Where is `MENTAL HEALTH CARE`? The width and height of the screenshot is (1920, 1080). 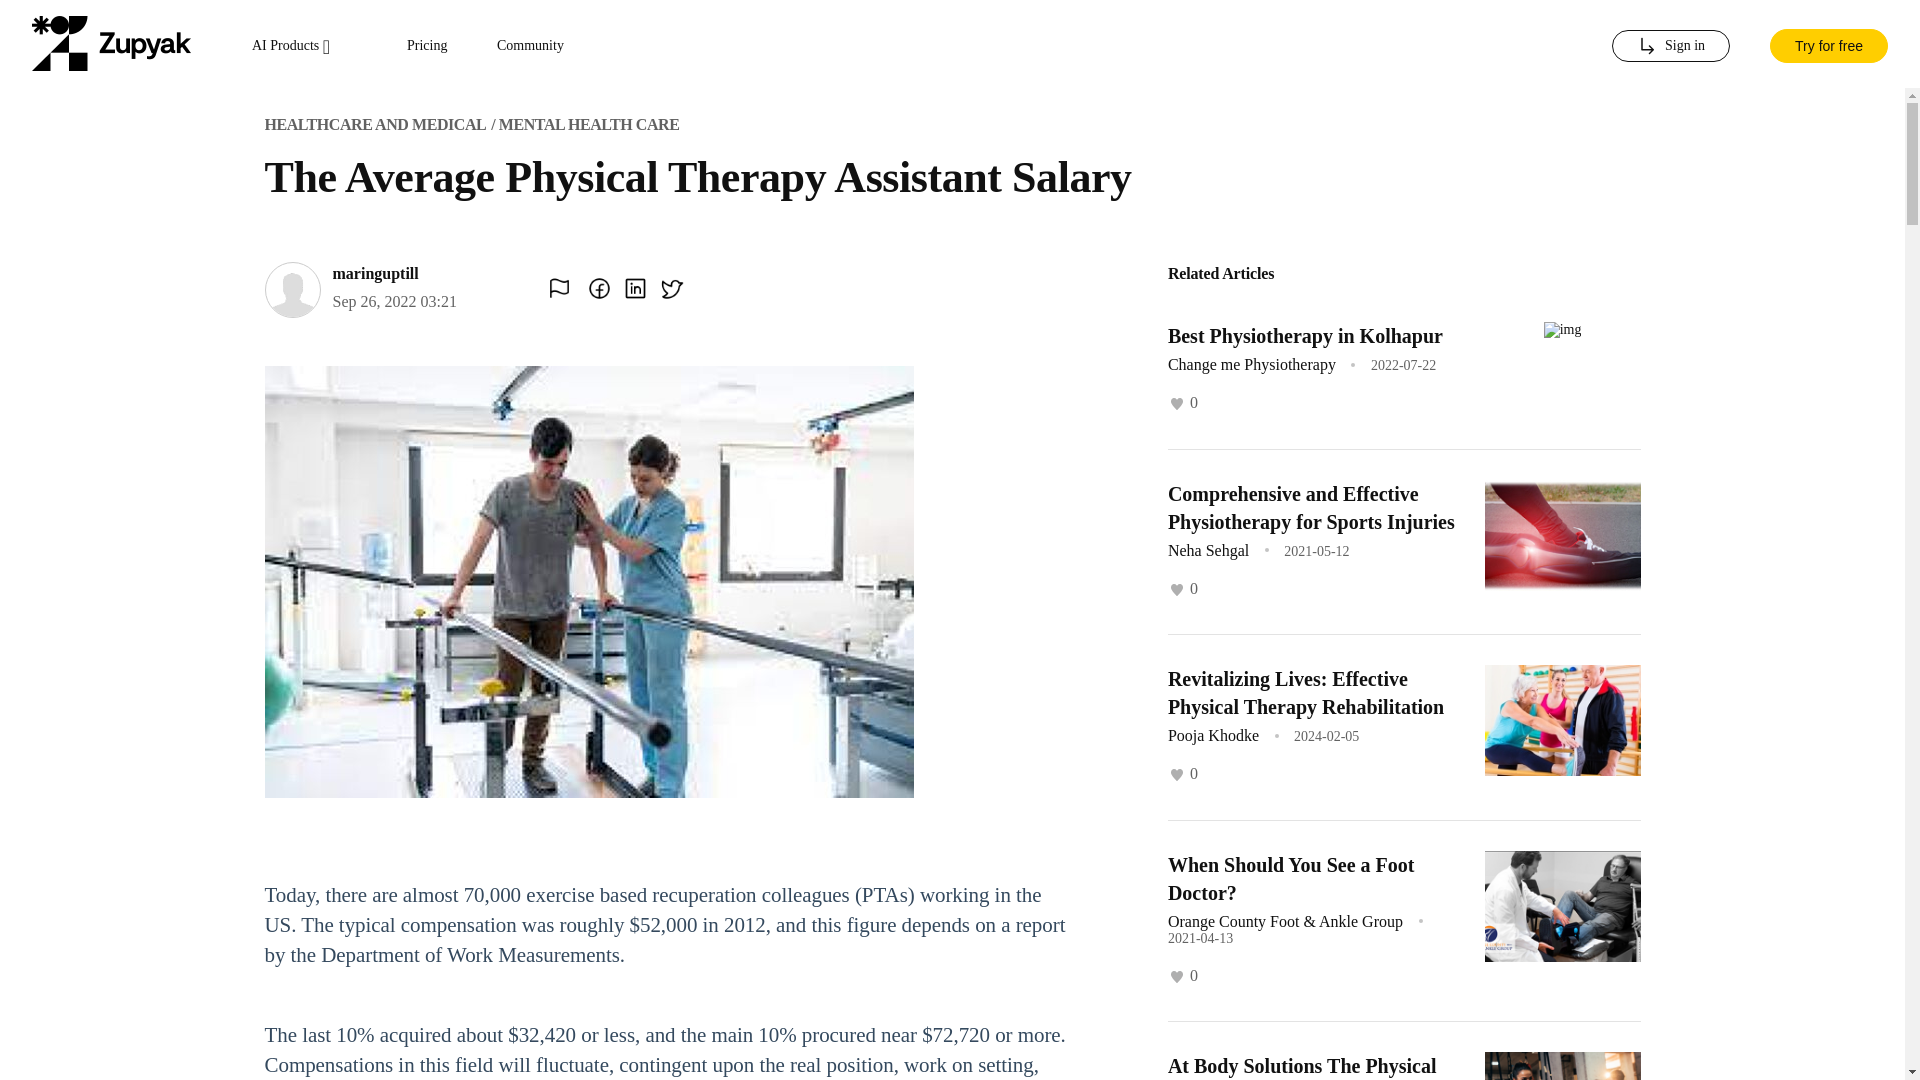 MENTAL HEALTH CARE is located at coordinates (589, 124).